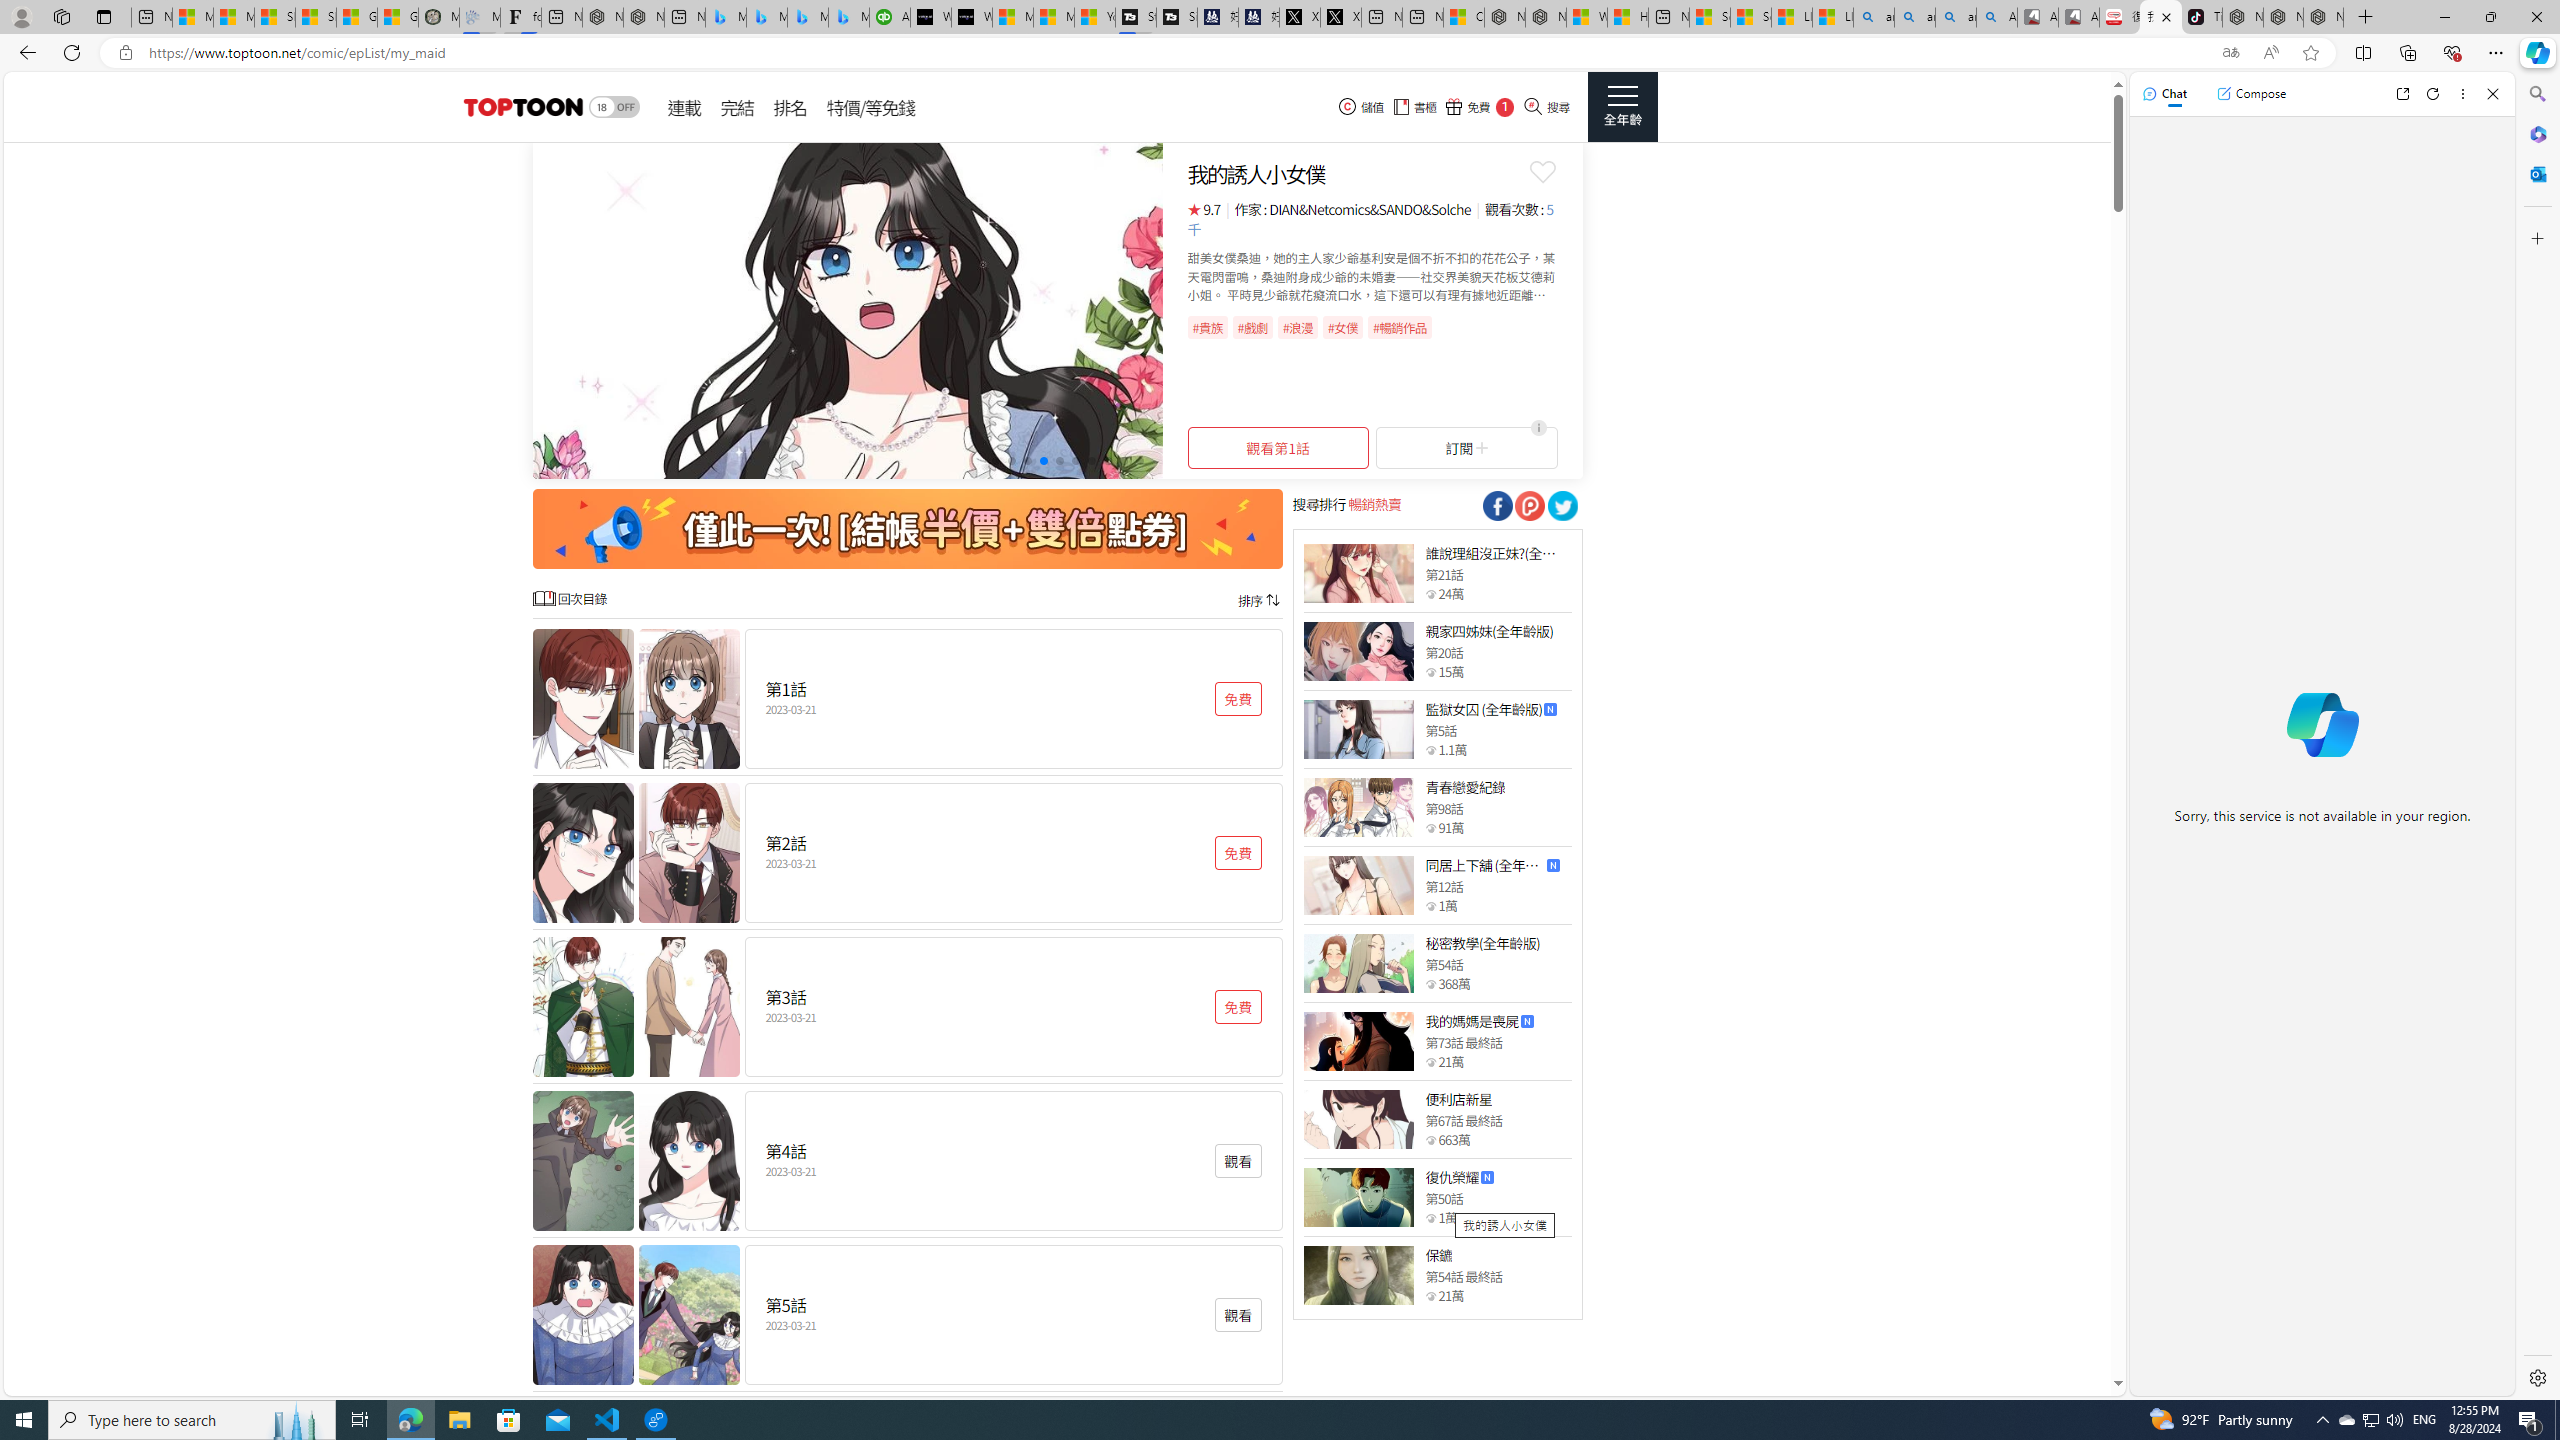  Describe the element at coordinates (1134, 17) in the screenshot. I see `Streaming Coverage | T3` at that location.